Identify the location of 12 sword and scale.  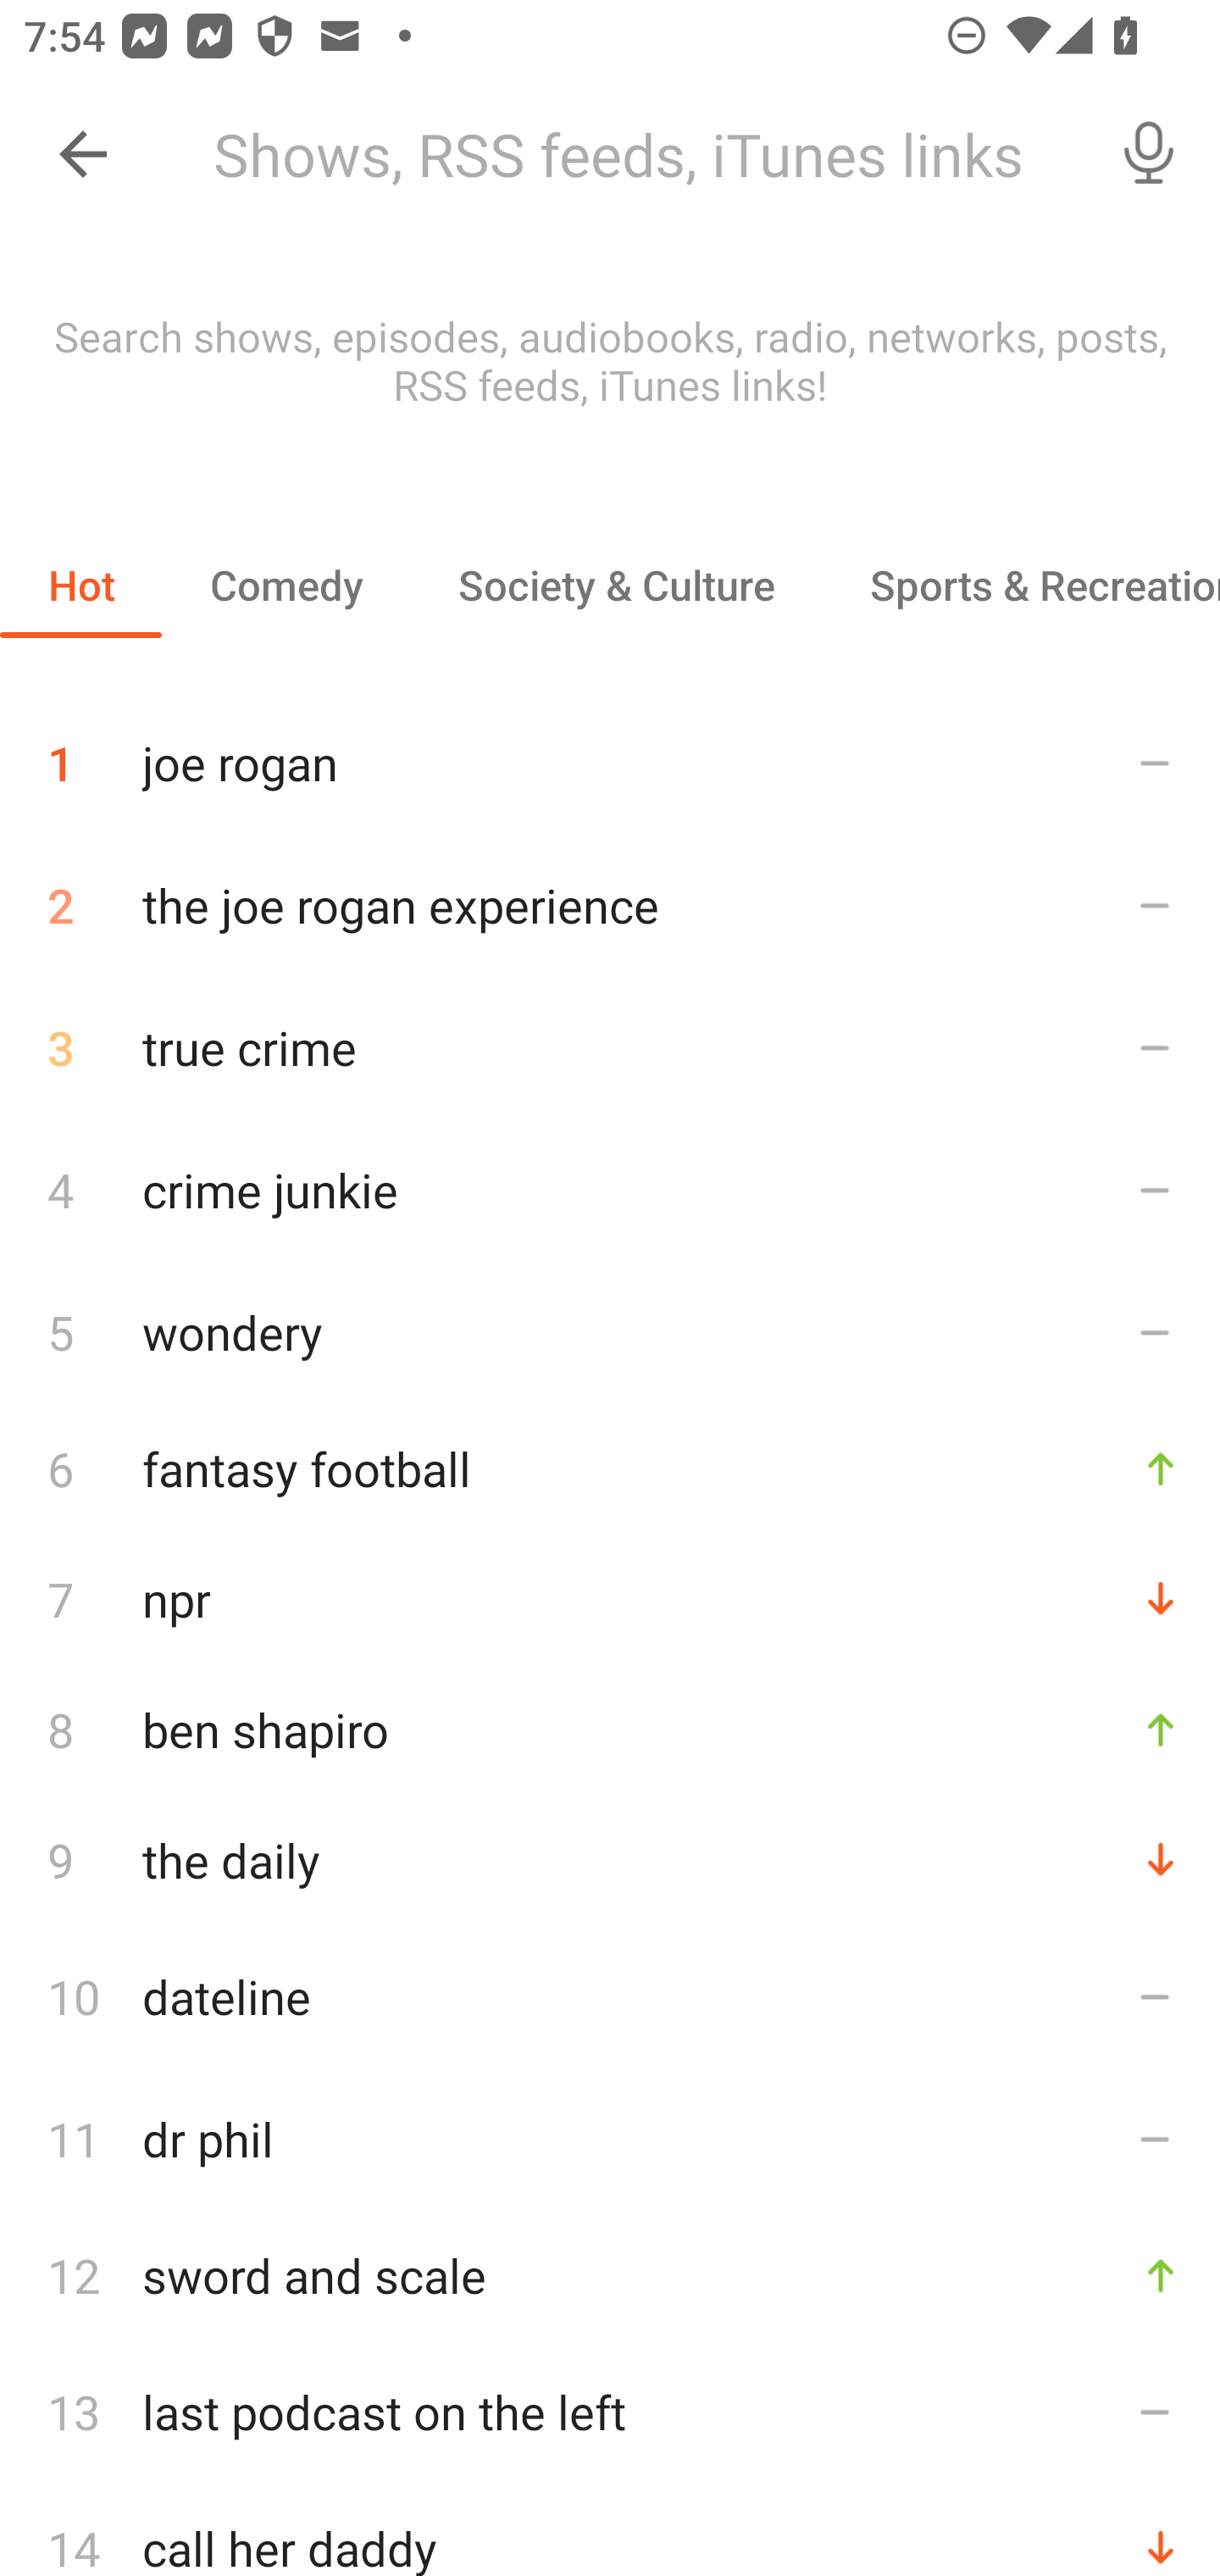
(610, 2276).